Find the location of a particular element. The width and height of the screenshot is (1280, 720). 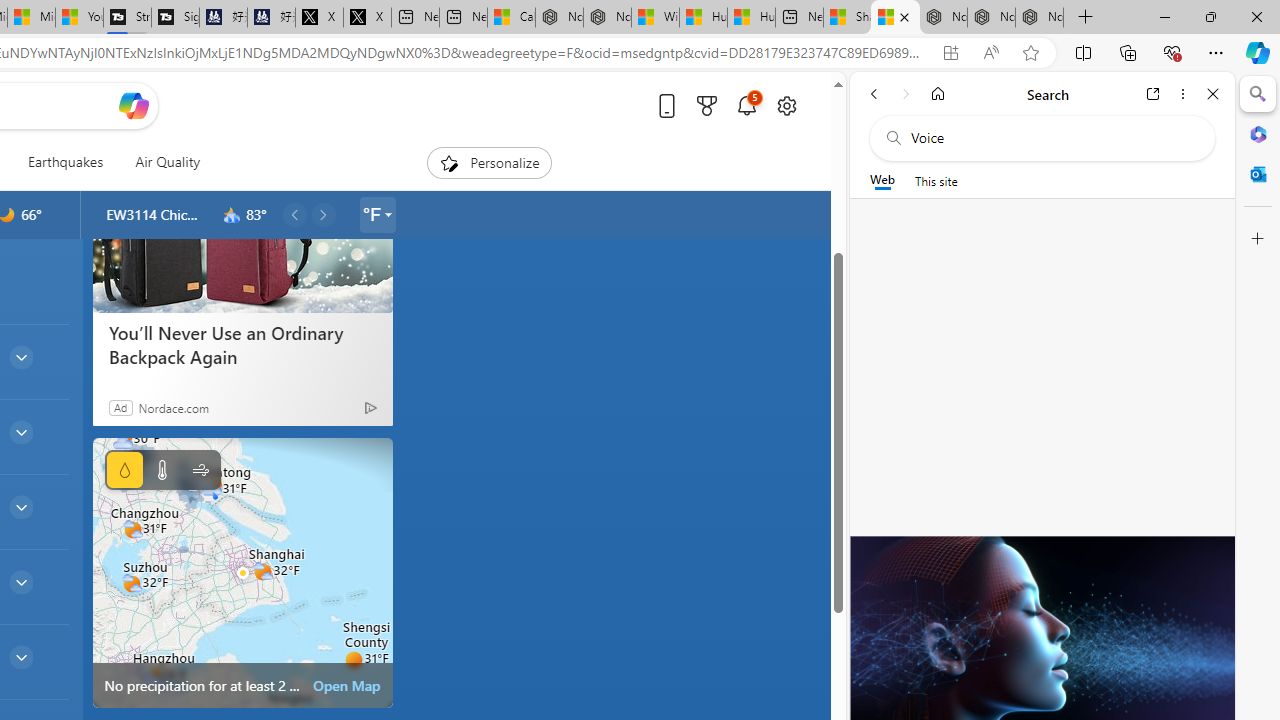

static map image of vector map is located at coordinates (242, 572).